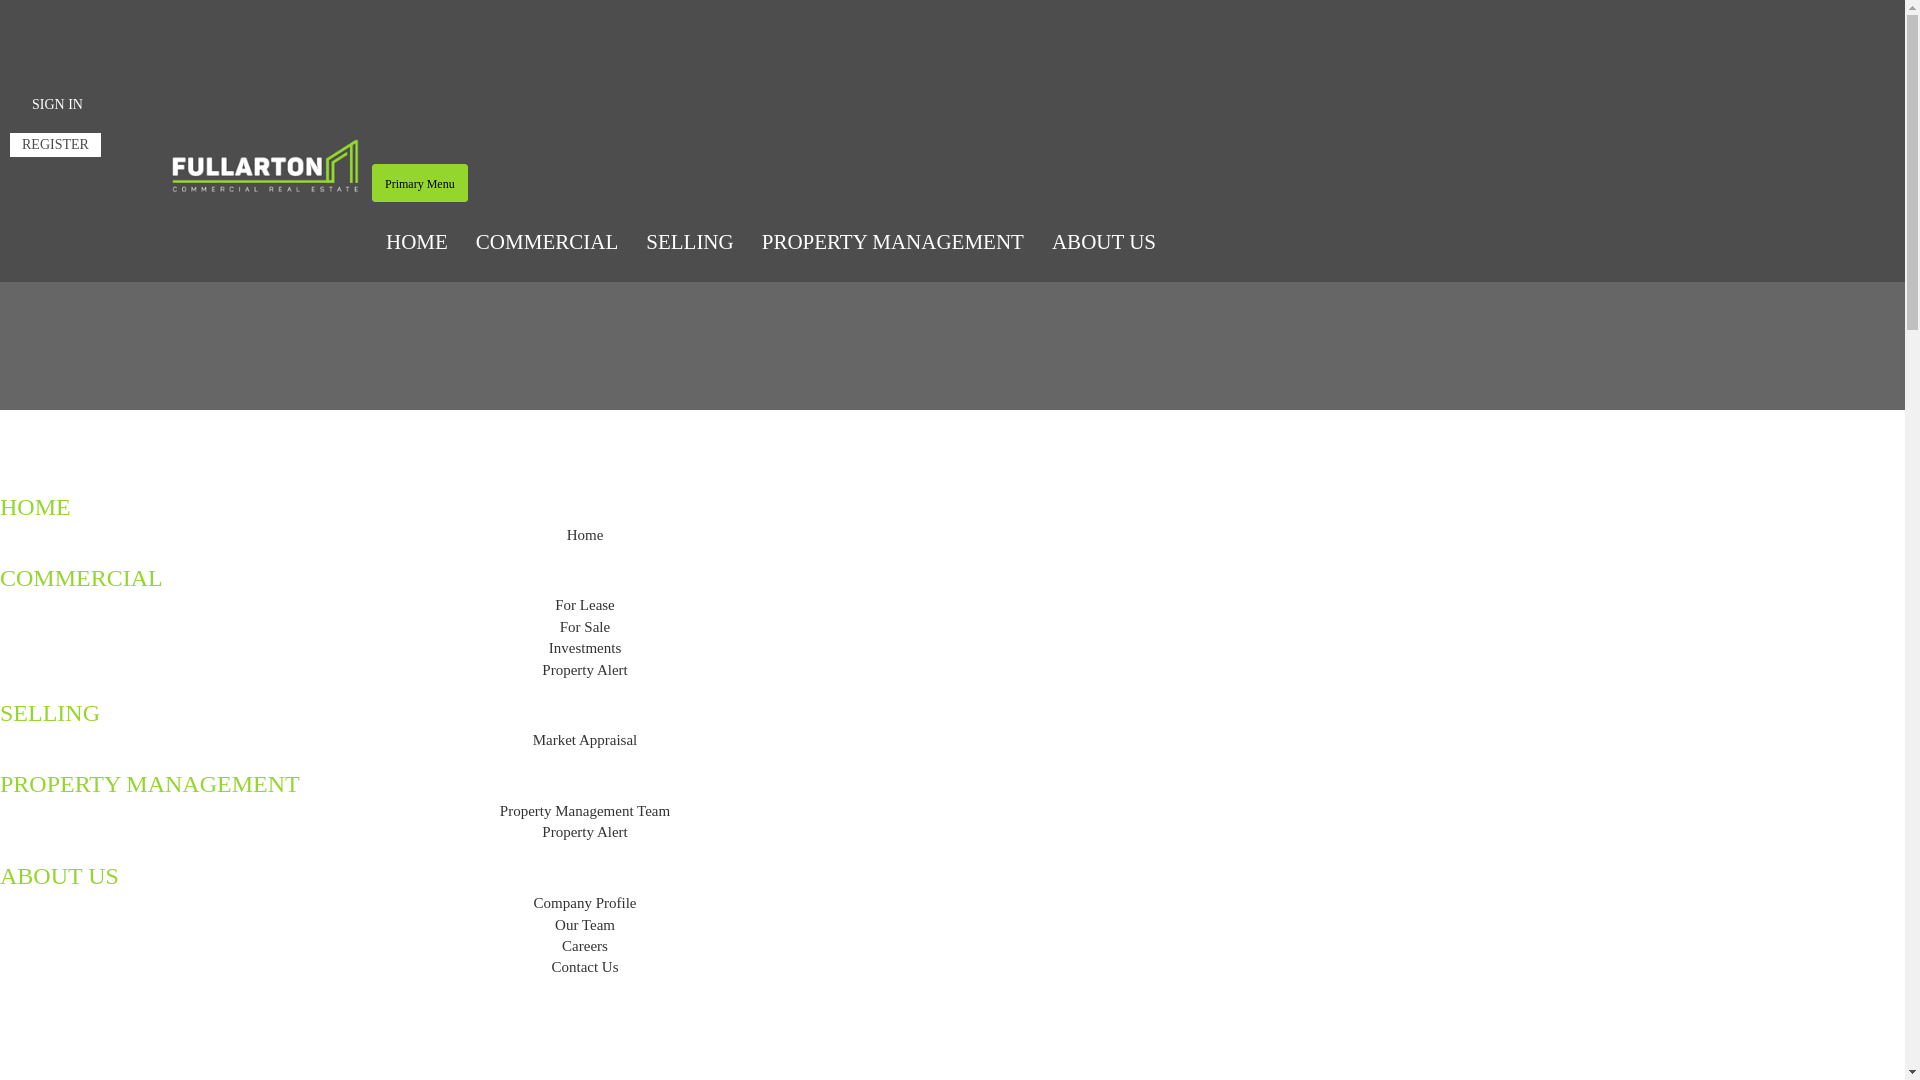 The height and width of the screenshot is (1080, 1920). I want to click on SIGN IN, so click(58, 105).